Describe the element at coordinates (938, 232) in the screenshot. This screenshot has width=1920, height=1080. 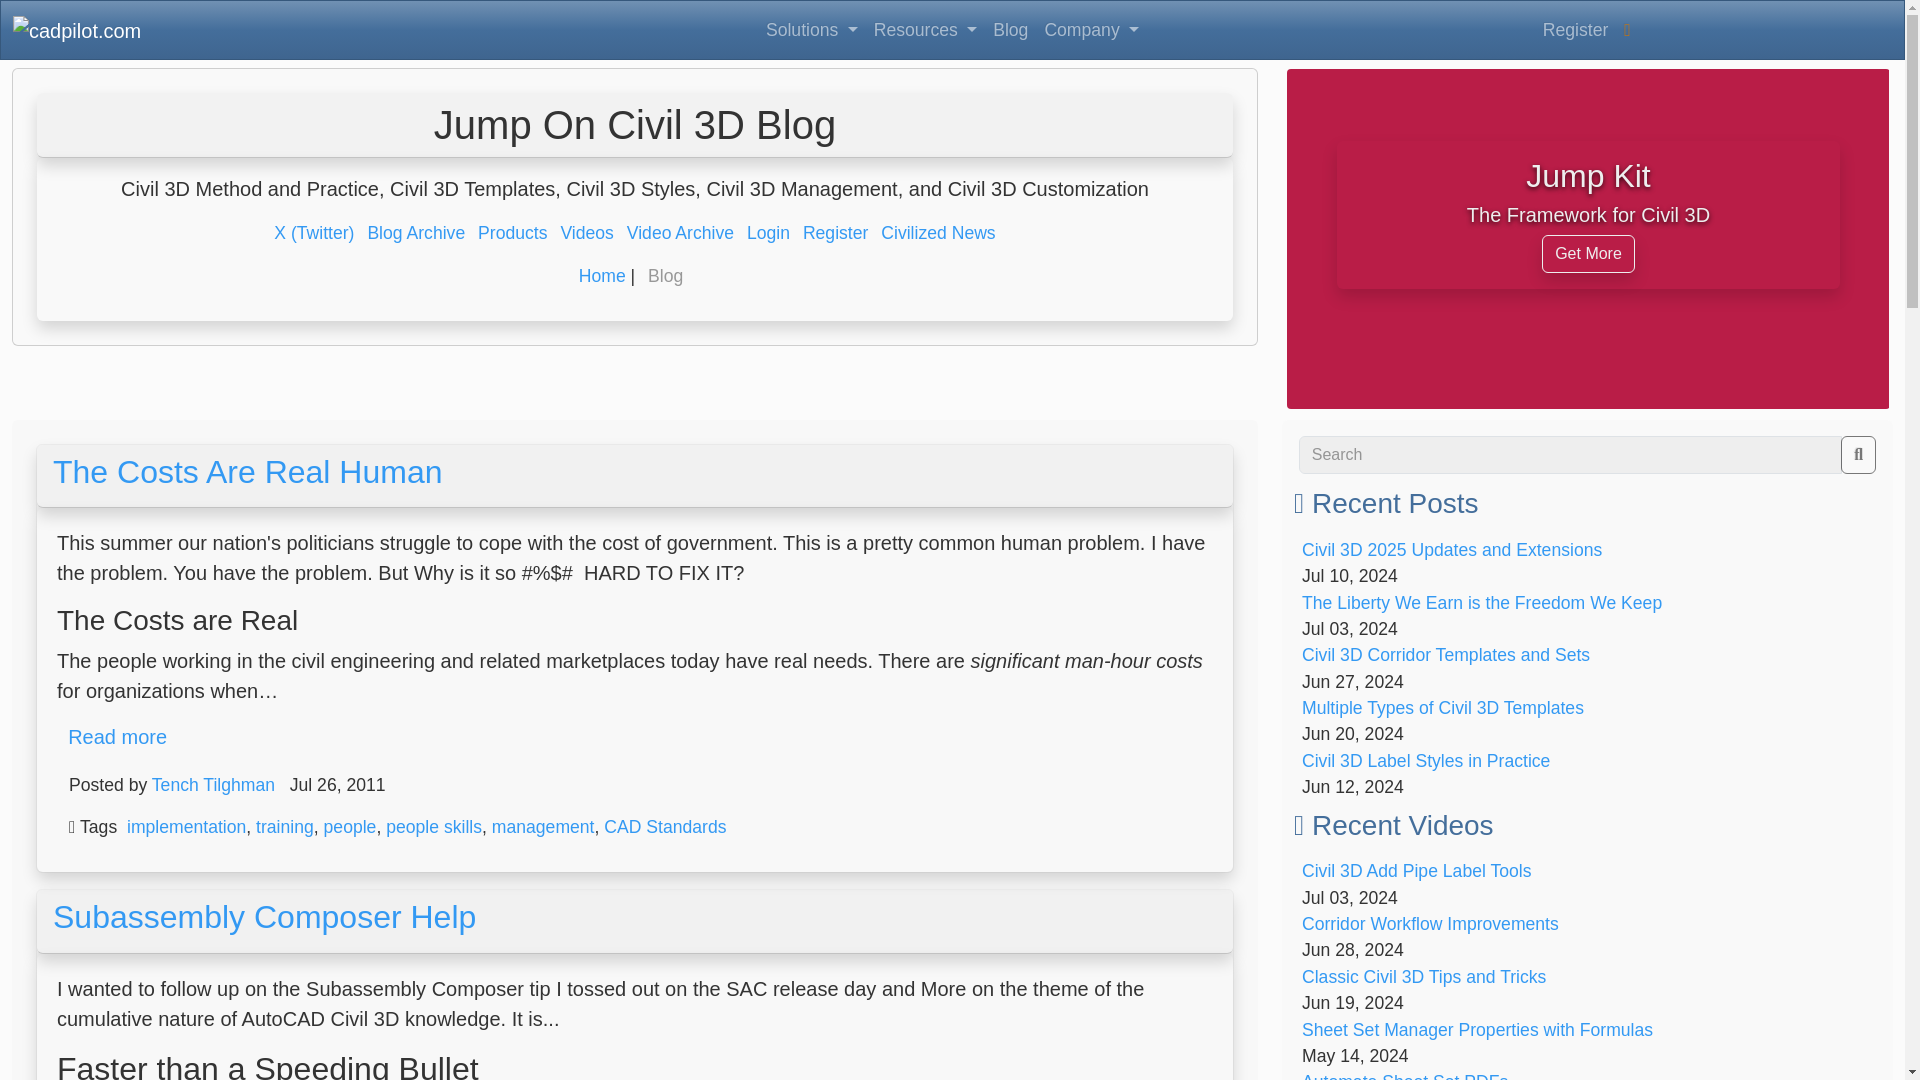
I see `Civilized News` at that location.